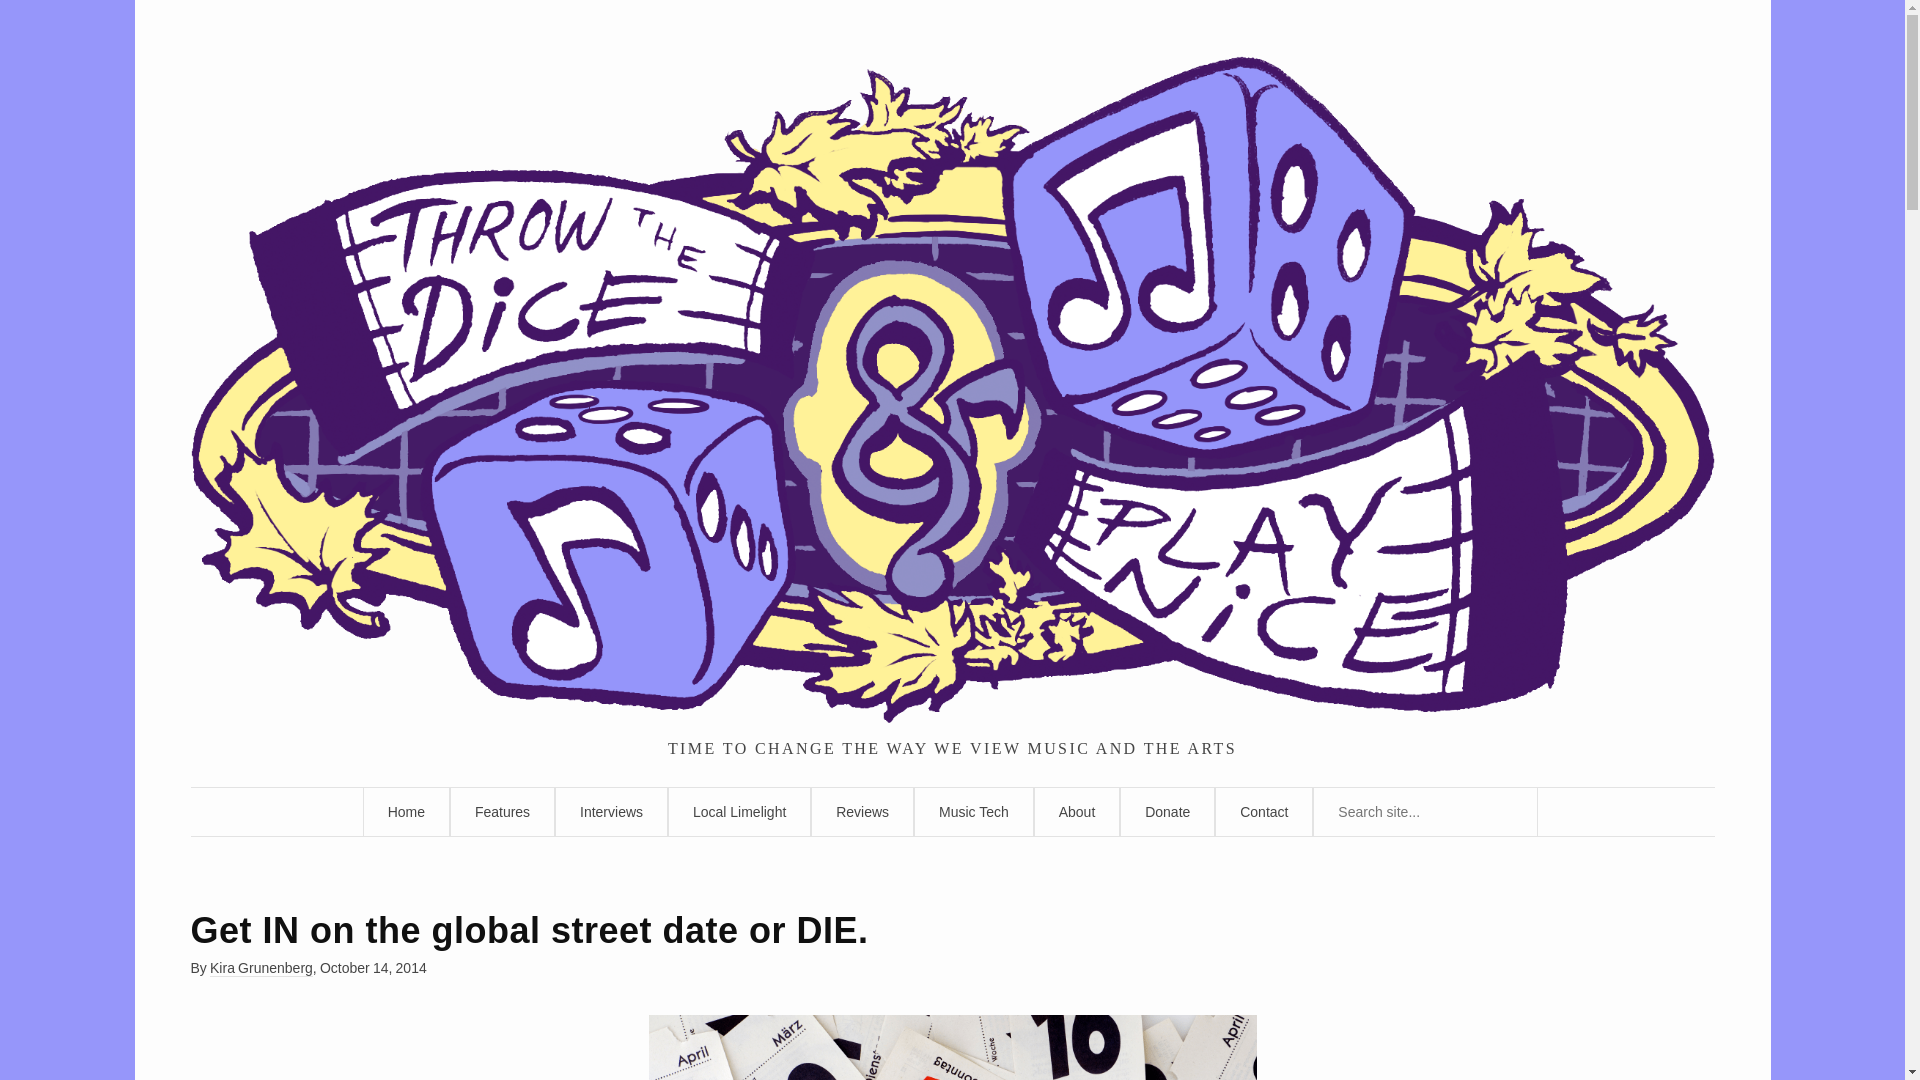 The image size is (1920, 1080). Describe the element at coordinates (502, 812) in the screenshot. I see `Features` at that location.